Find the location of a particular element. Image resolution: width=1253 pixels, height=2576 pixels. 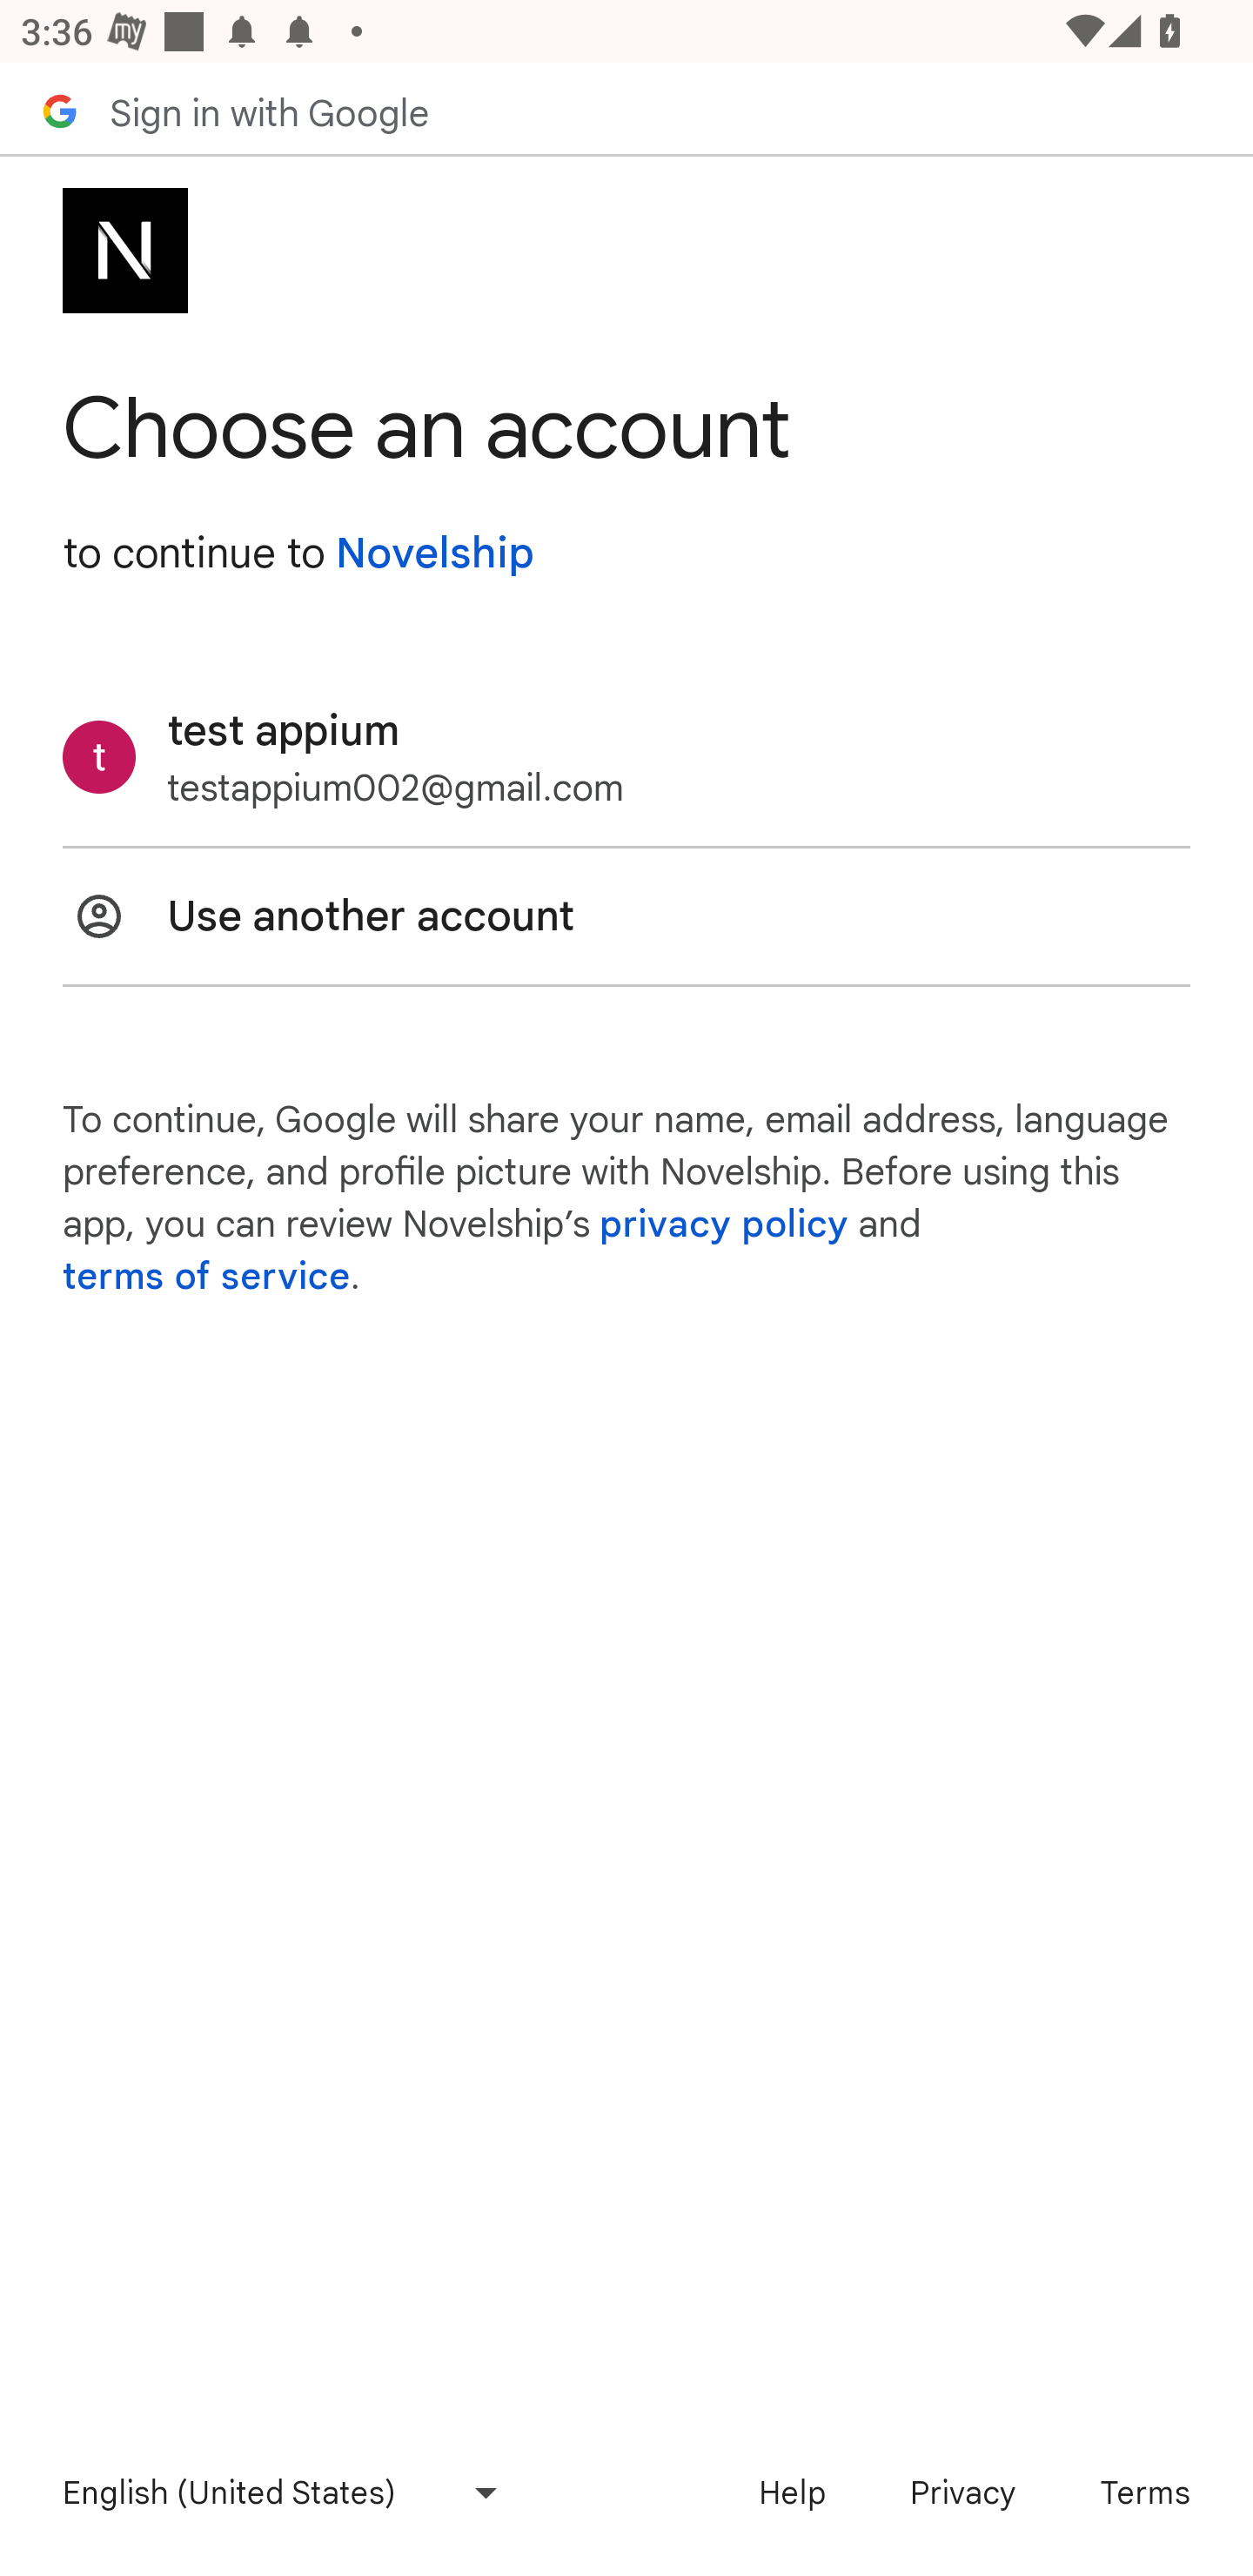

privacy policy is located at coordinates (724, 1224).